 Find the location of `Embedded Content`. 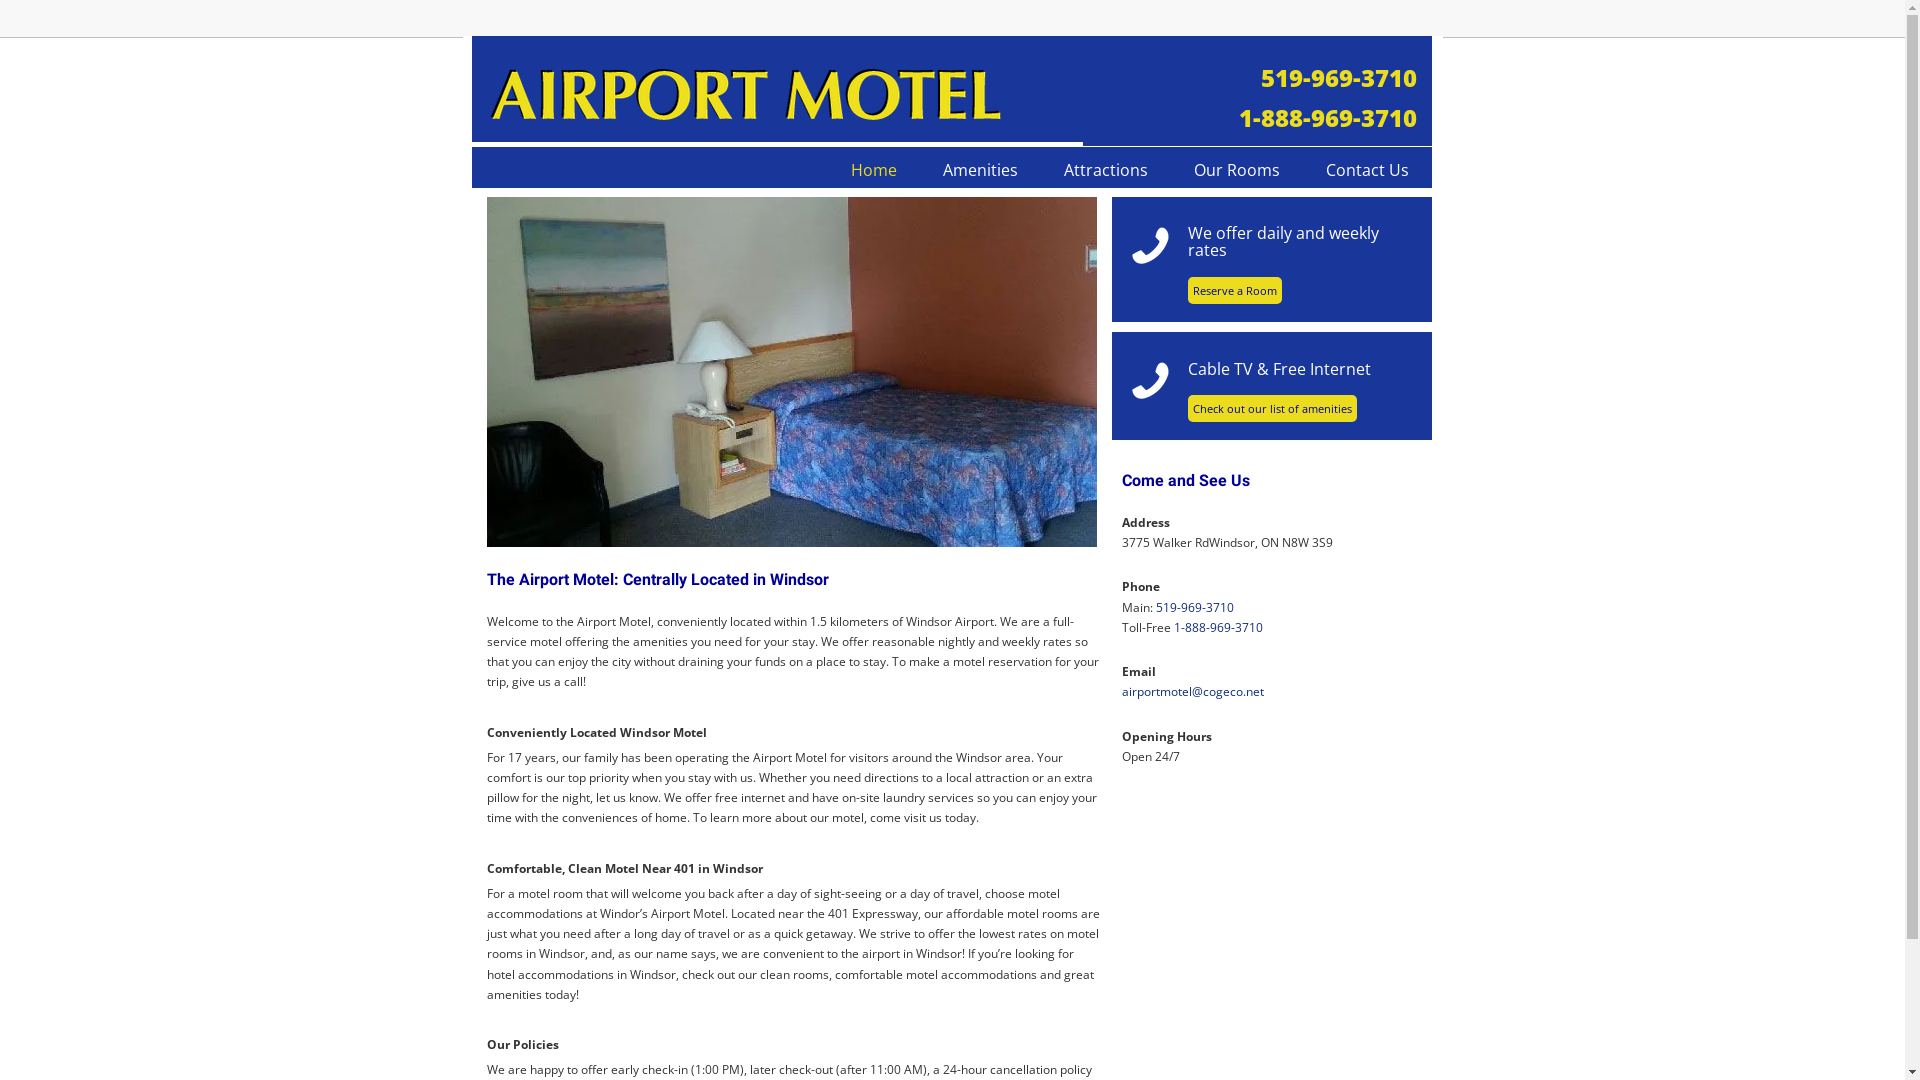

Embedded Content is located at coordinates (1244, 30).